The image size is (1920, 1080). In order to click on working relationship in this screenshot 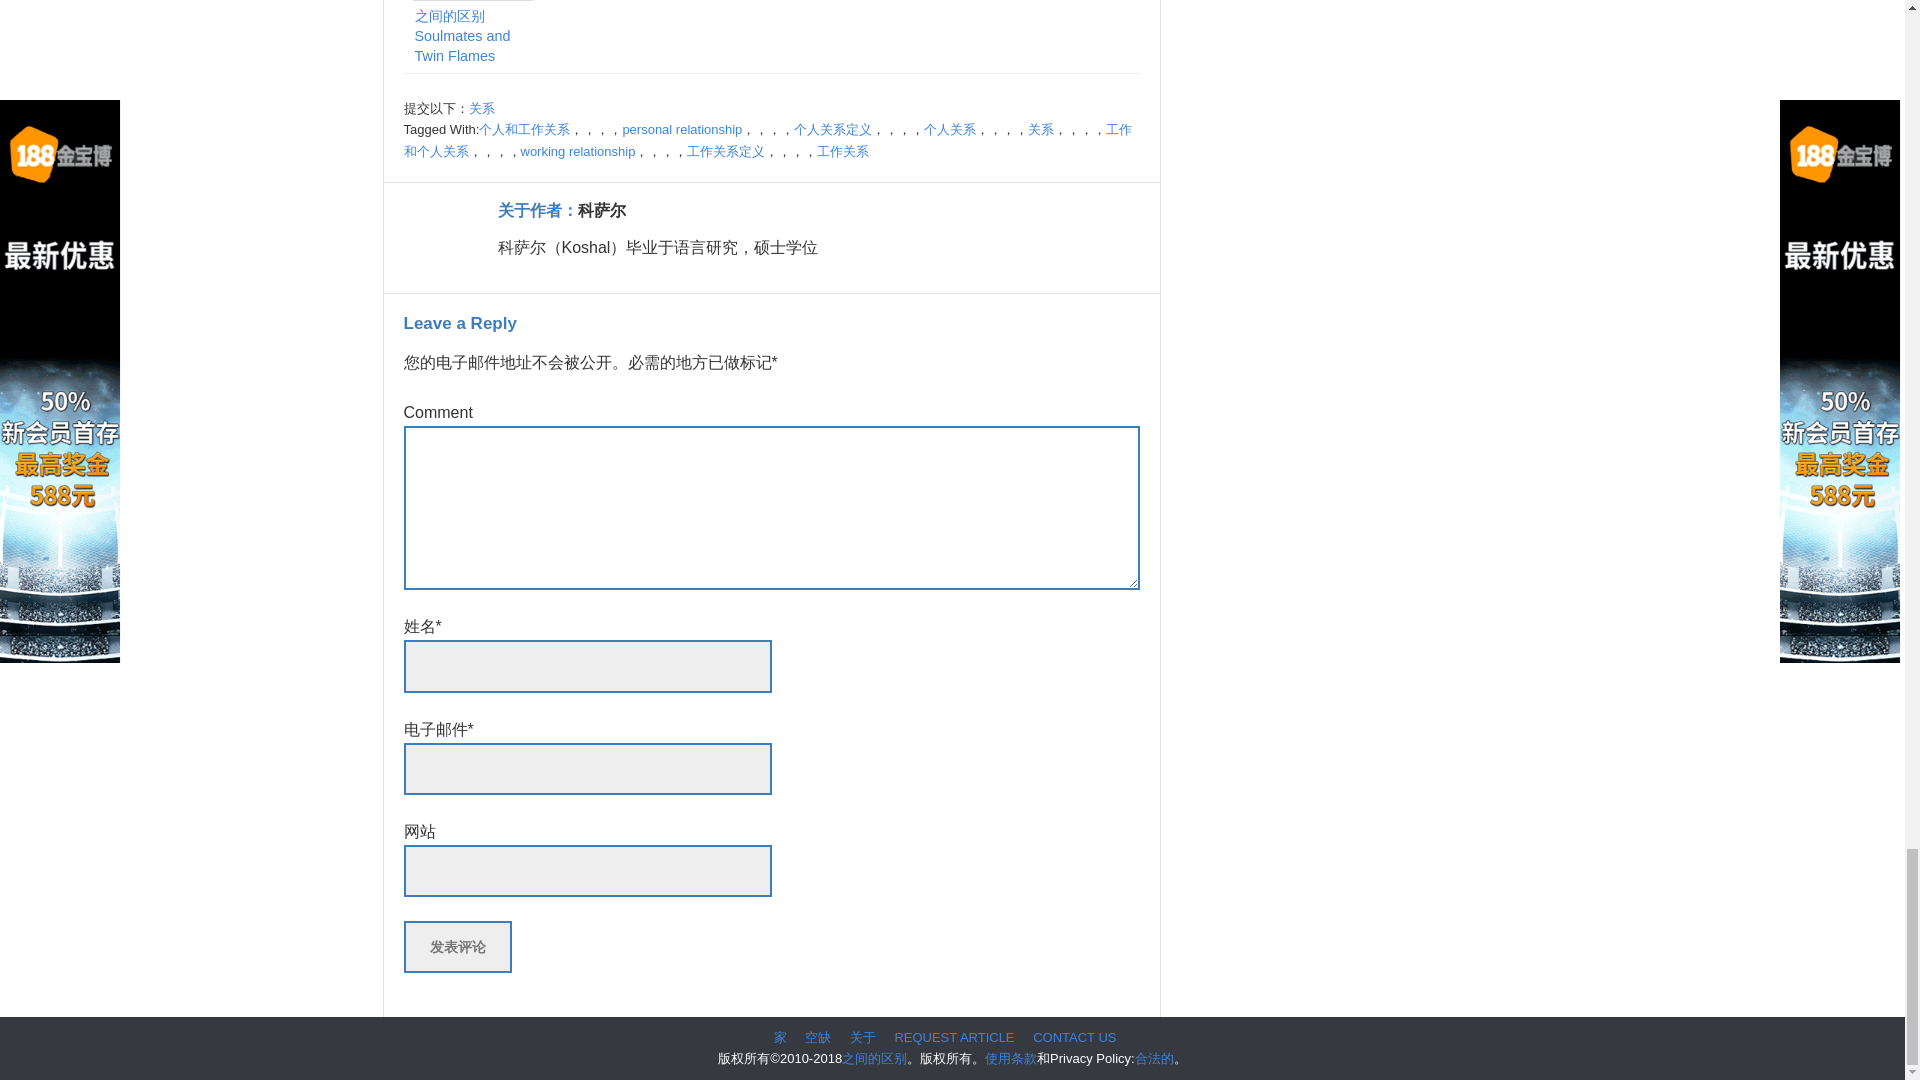, I will do `click(578, 150)`.